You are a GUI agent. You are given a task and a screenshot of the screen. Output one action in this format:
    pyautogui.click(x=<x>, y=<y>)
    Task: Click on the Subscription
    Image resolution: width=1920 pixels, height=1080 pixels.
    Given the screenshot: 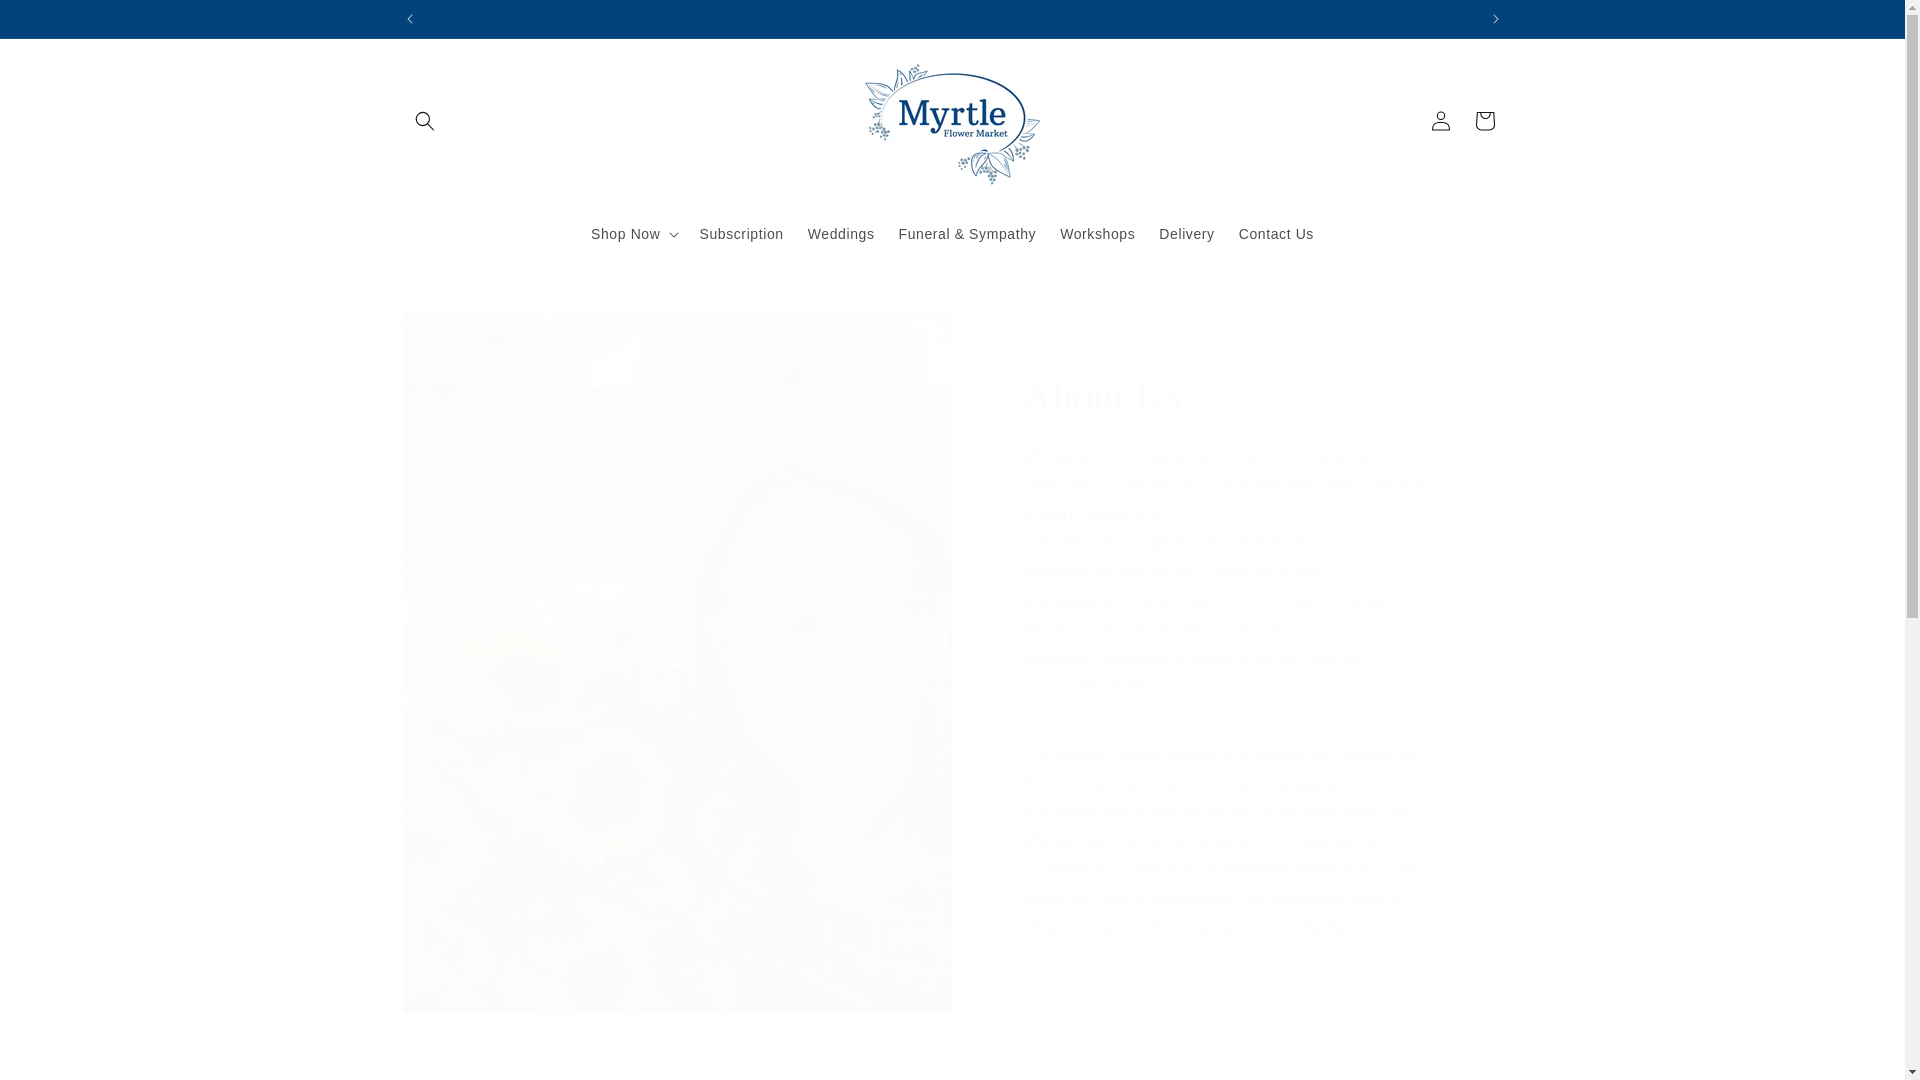 What is the action you would take?
    pyautogui.click(x=740, y=232)
    